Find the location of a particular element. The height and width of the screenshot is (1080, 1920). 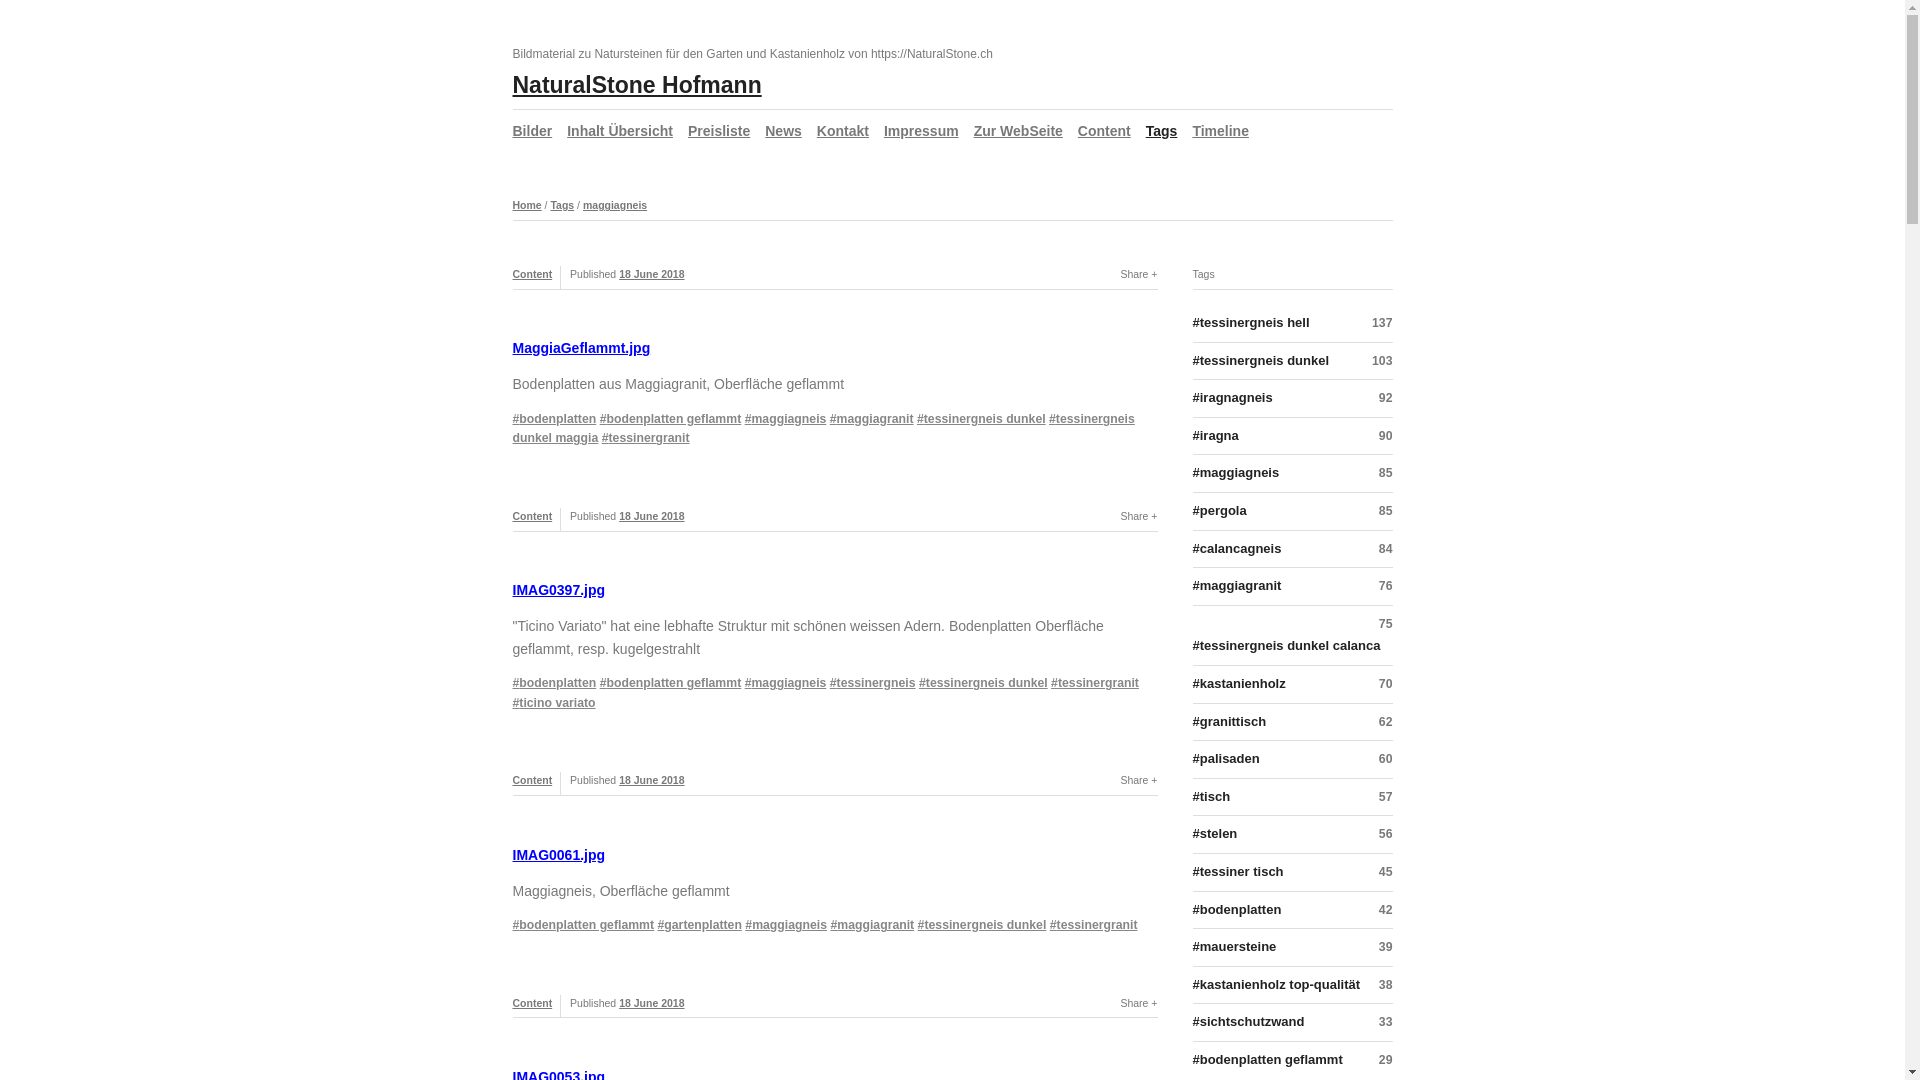

45
tessiner tisch is located at coordinates (1292, 873).